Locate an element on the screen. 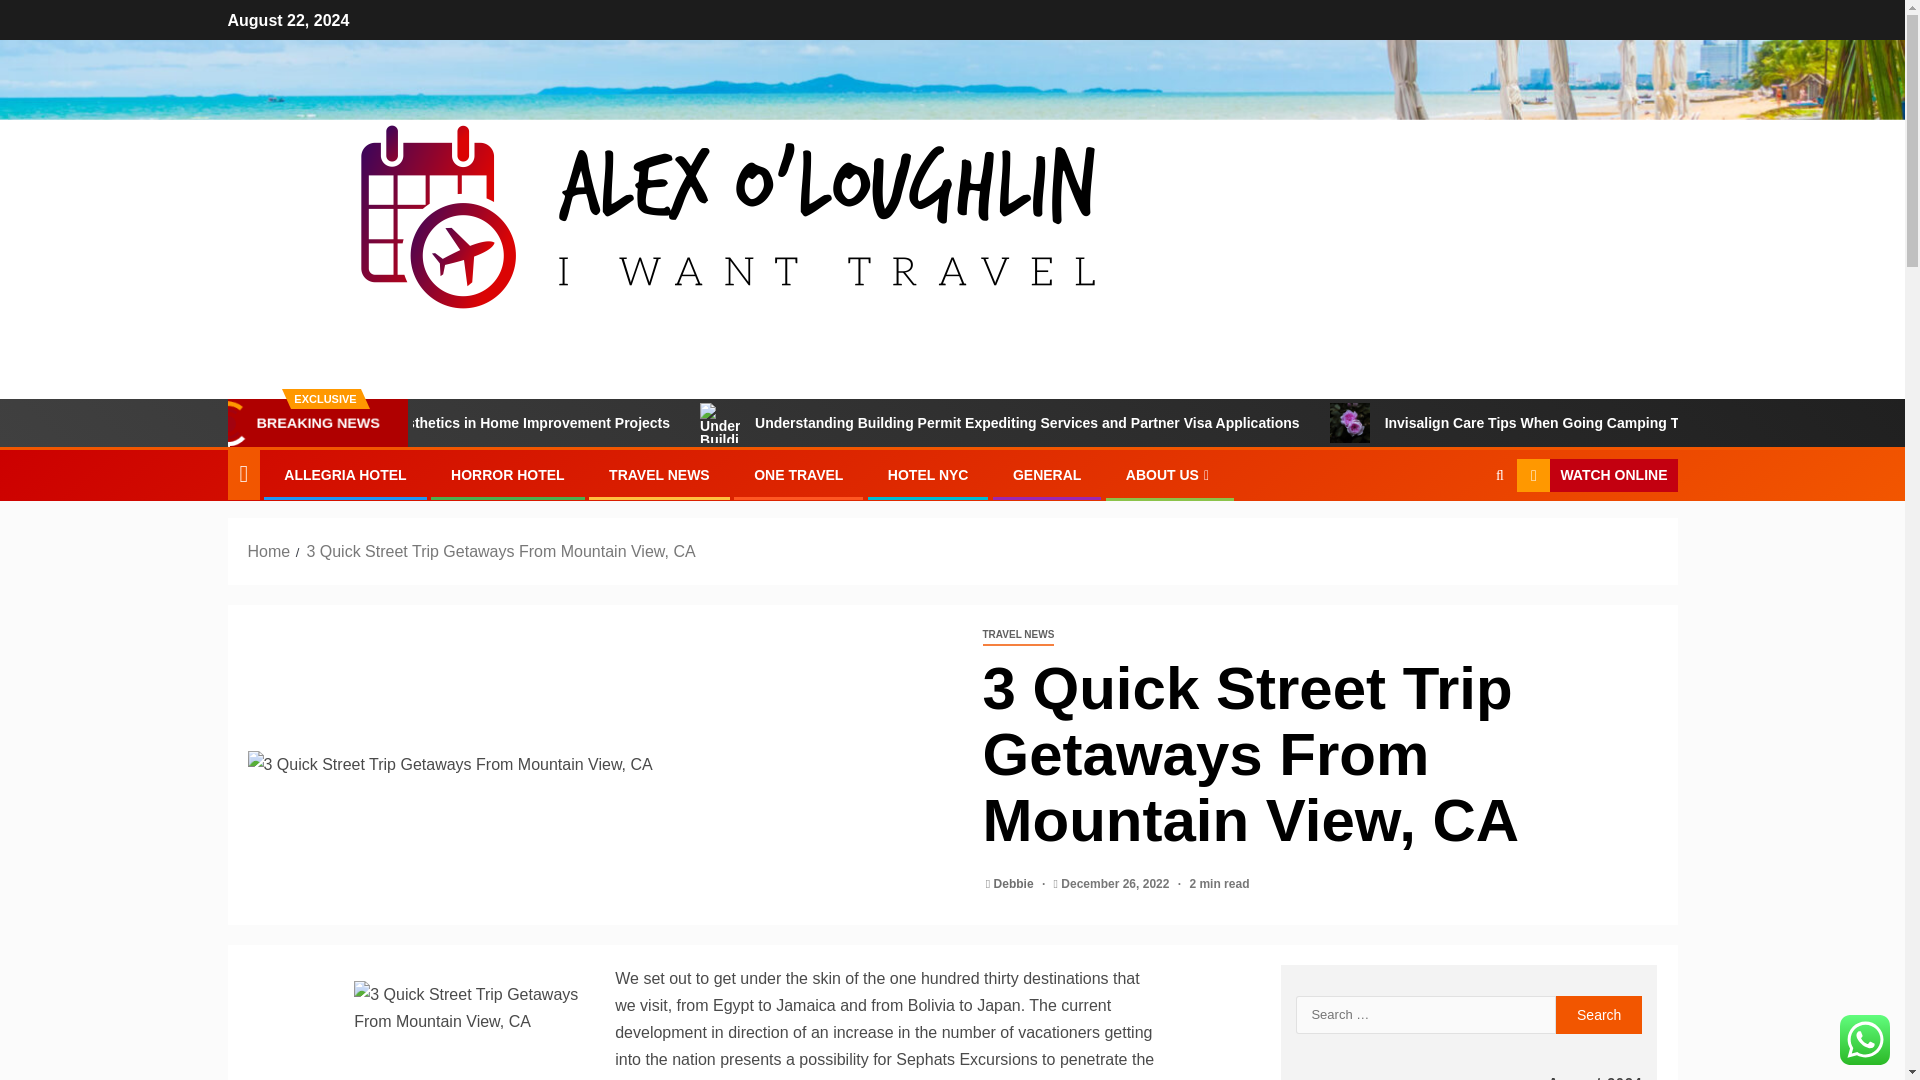 The image size is (1920, 1080). GENERAL is located at coordinates (1046, 474).